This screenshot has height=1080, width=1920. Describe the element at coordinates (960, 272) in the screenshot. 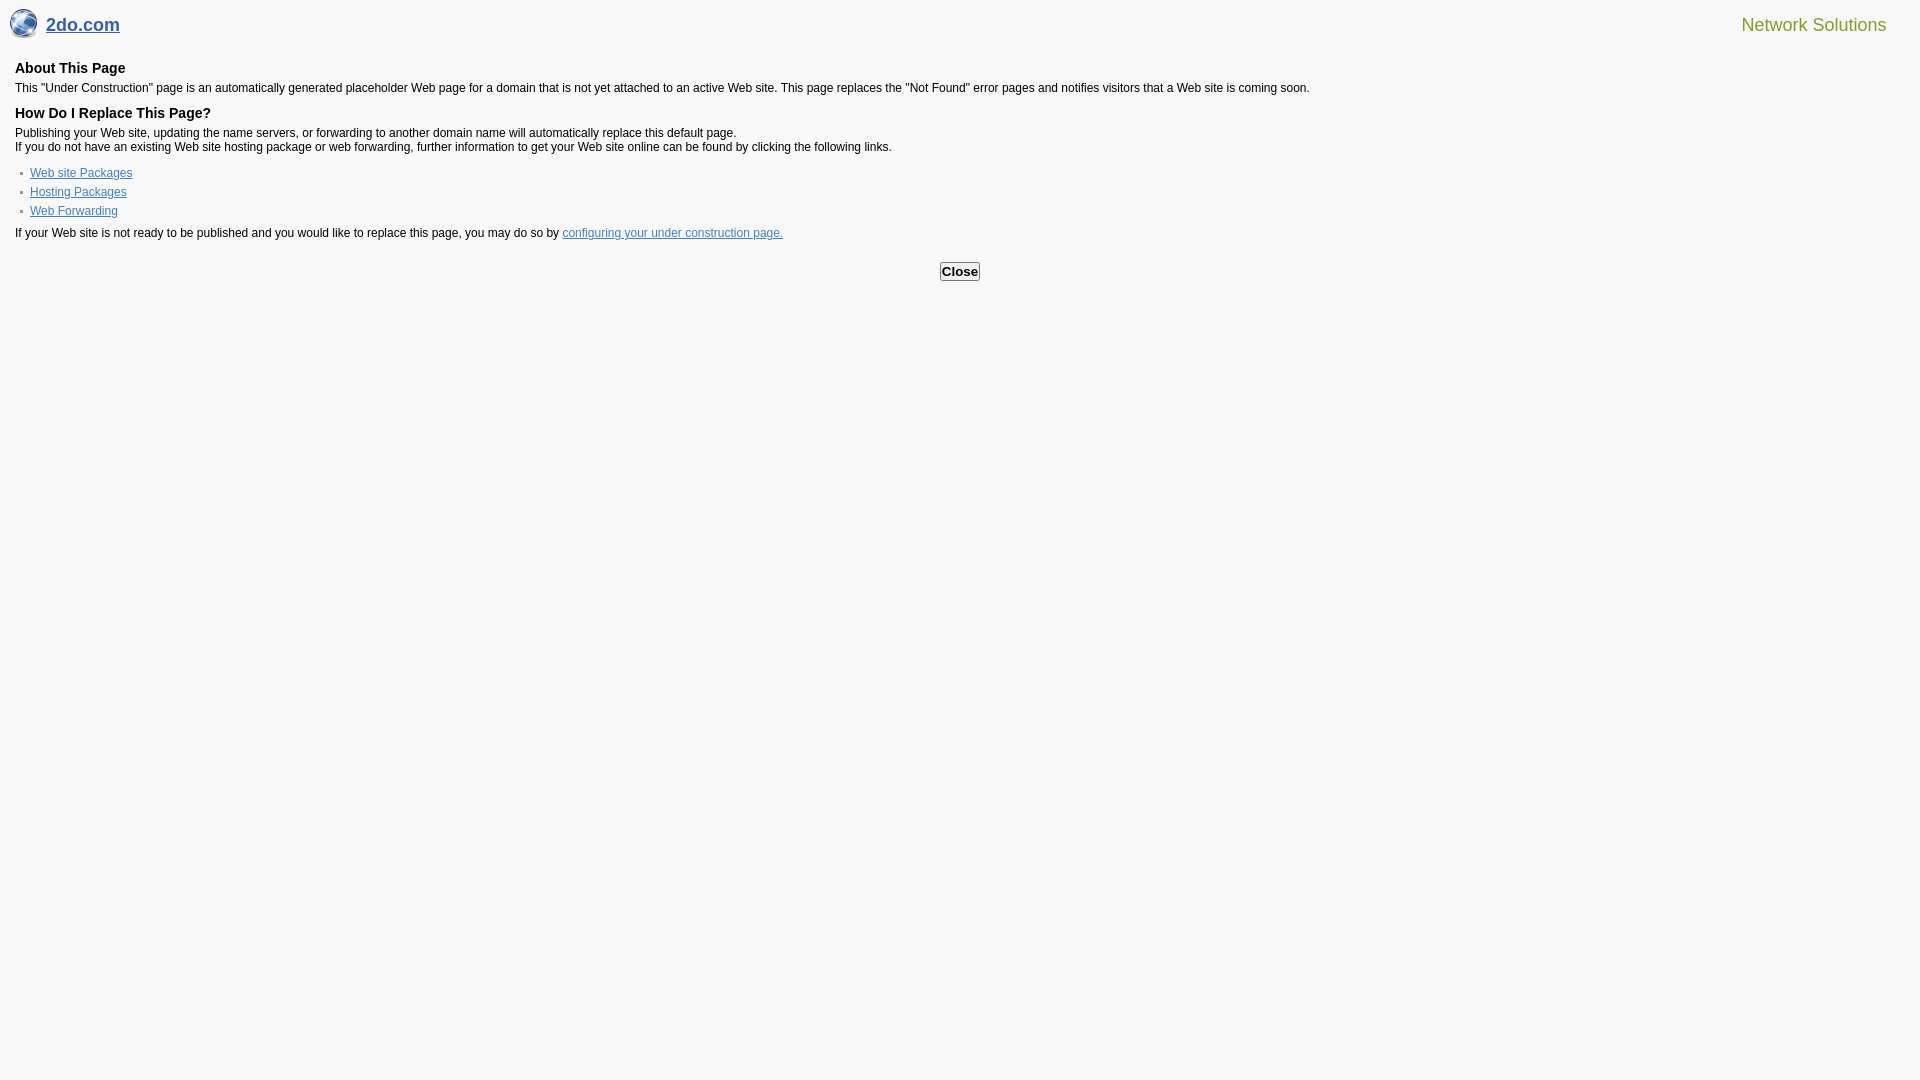

I see `Close` at that location.